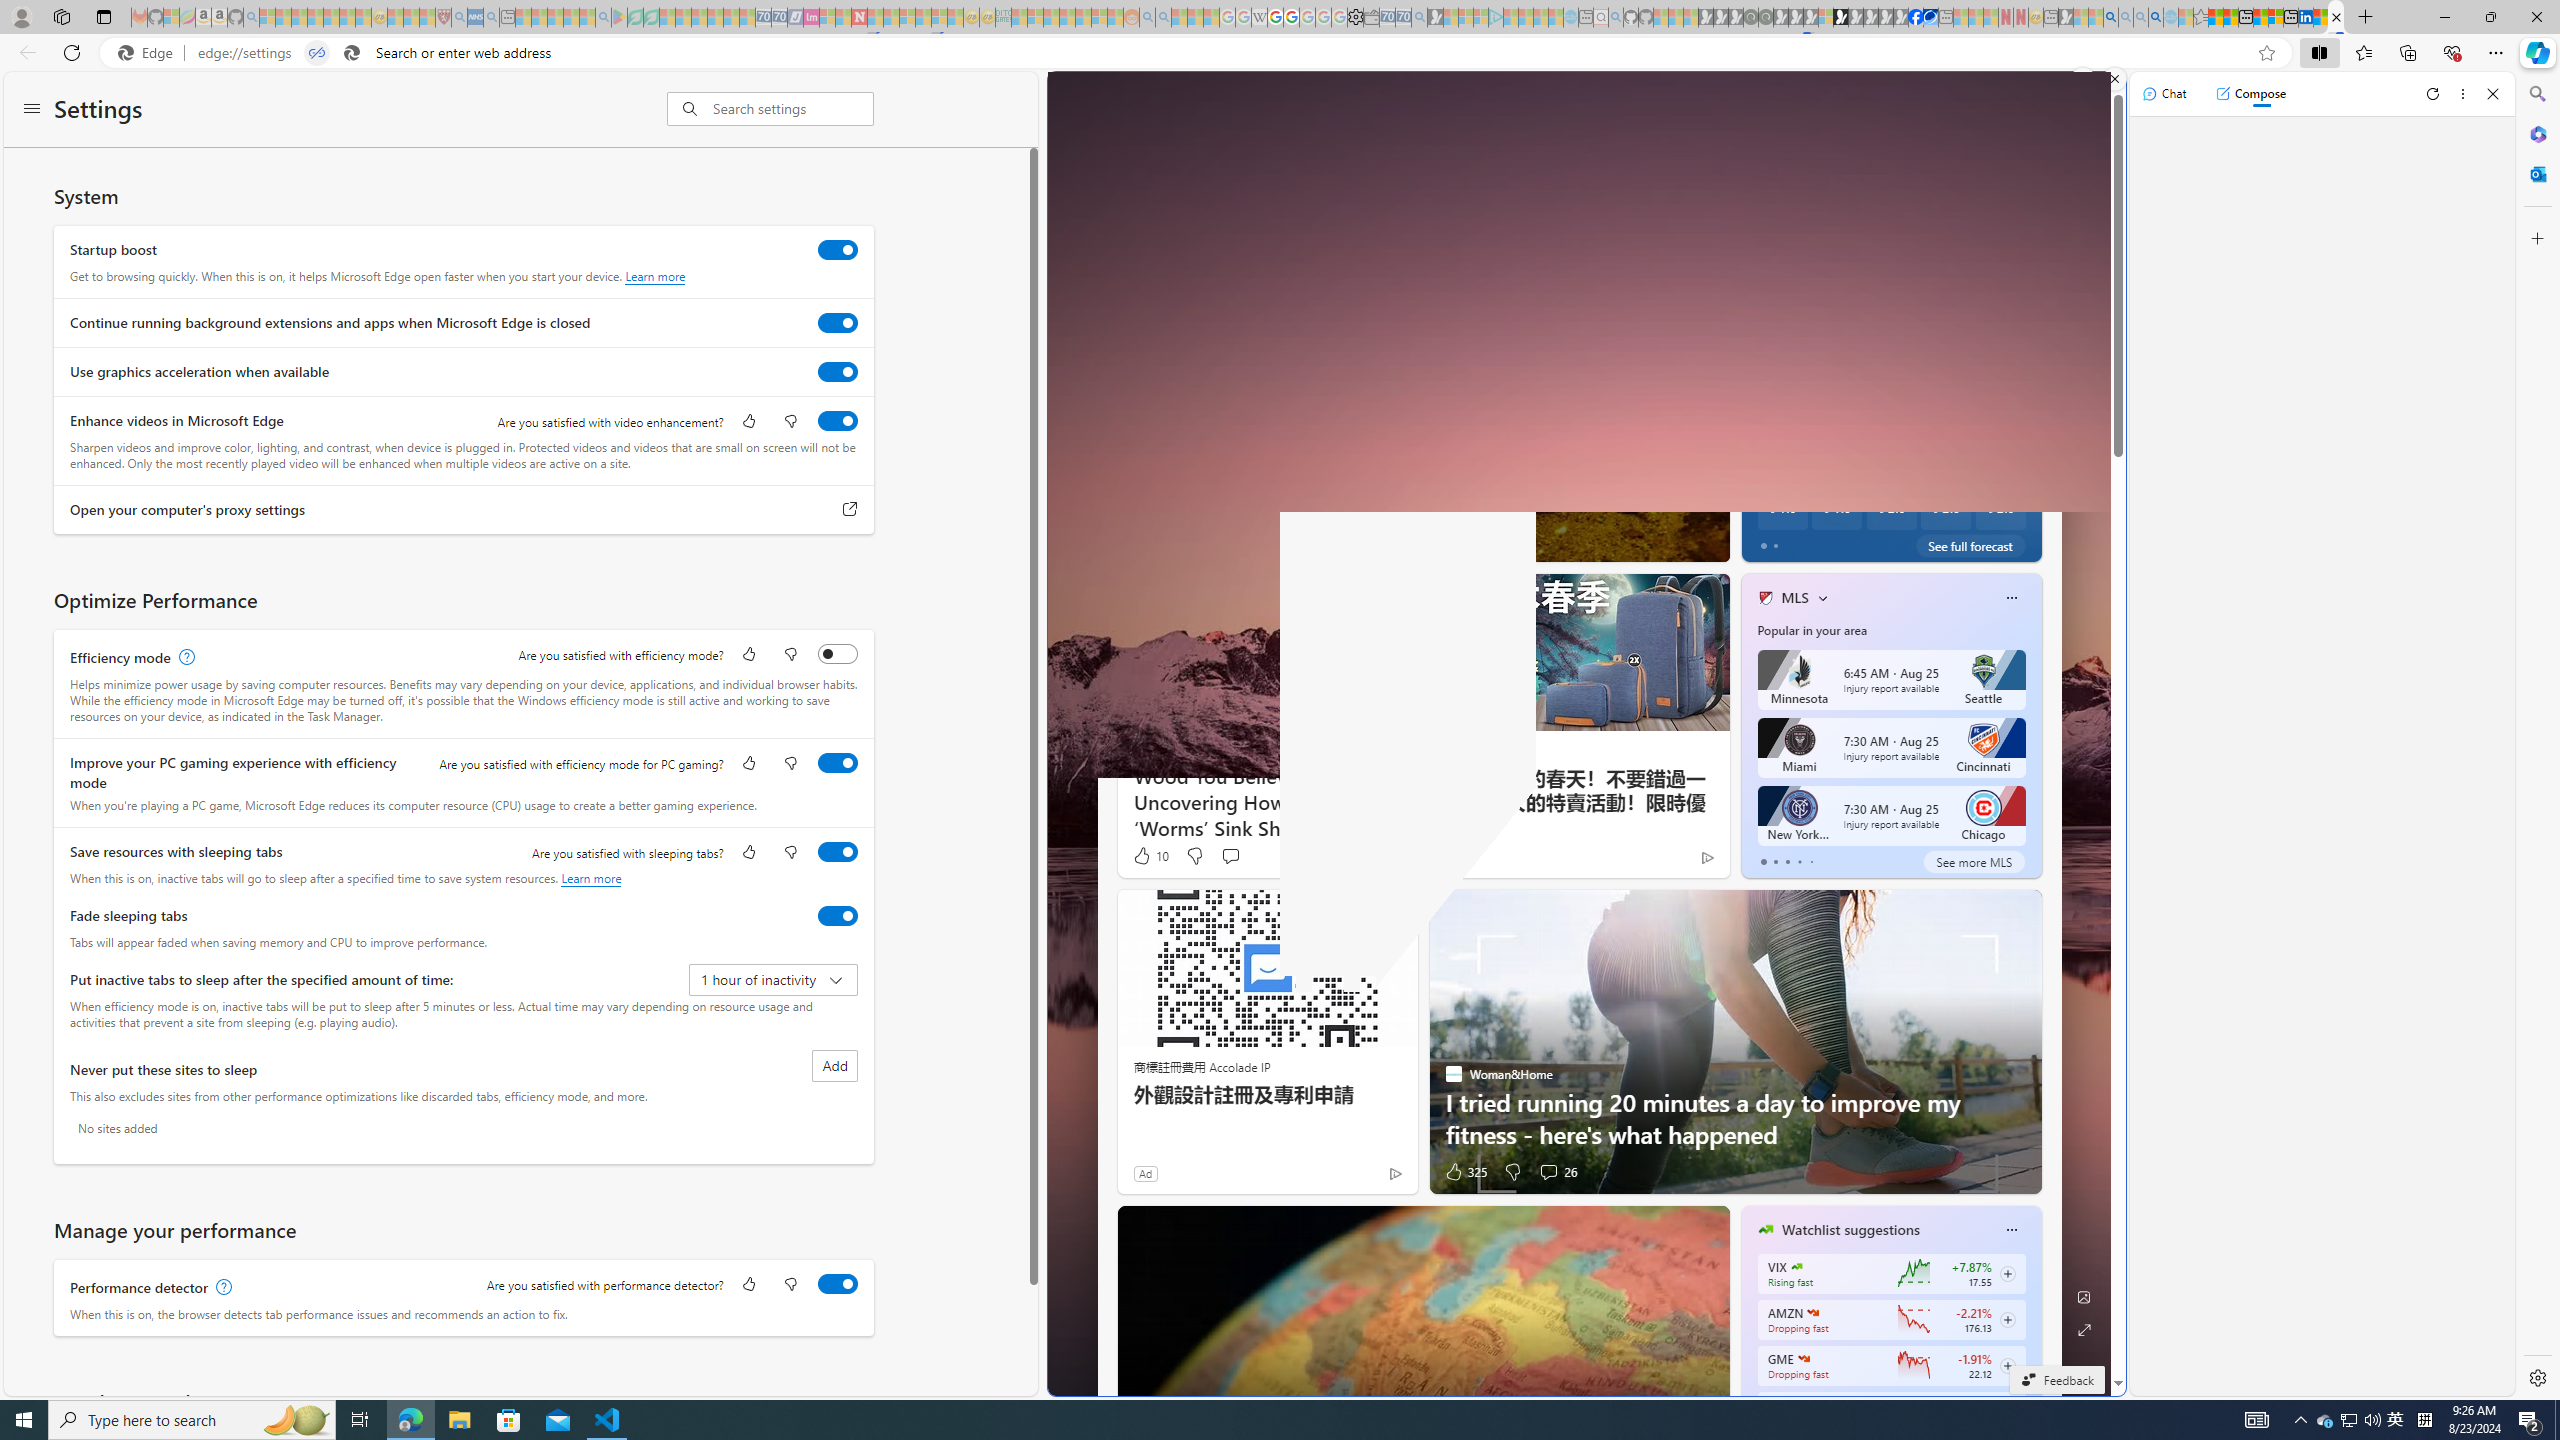 The width and height of the screenshot is (2560, 1440). Describe the element at coordinates (1757, 441) in the screenshot. I see `The Independent` at that location.